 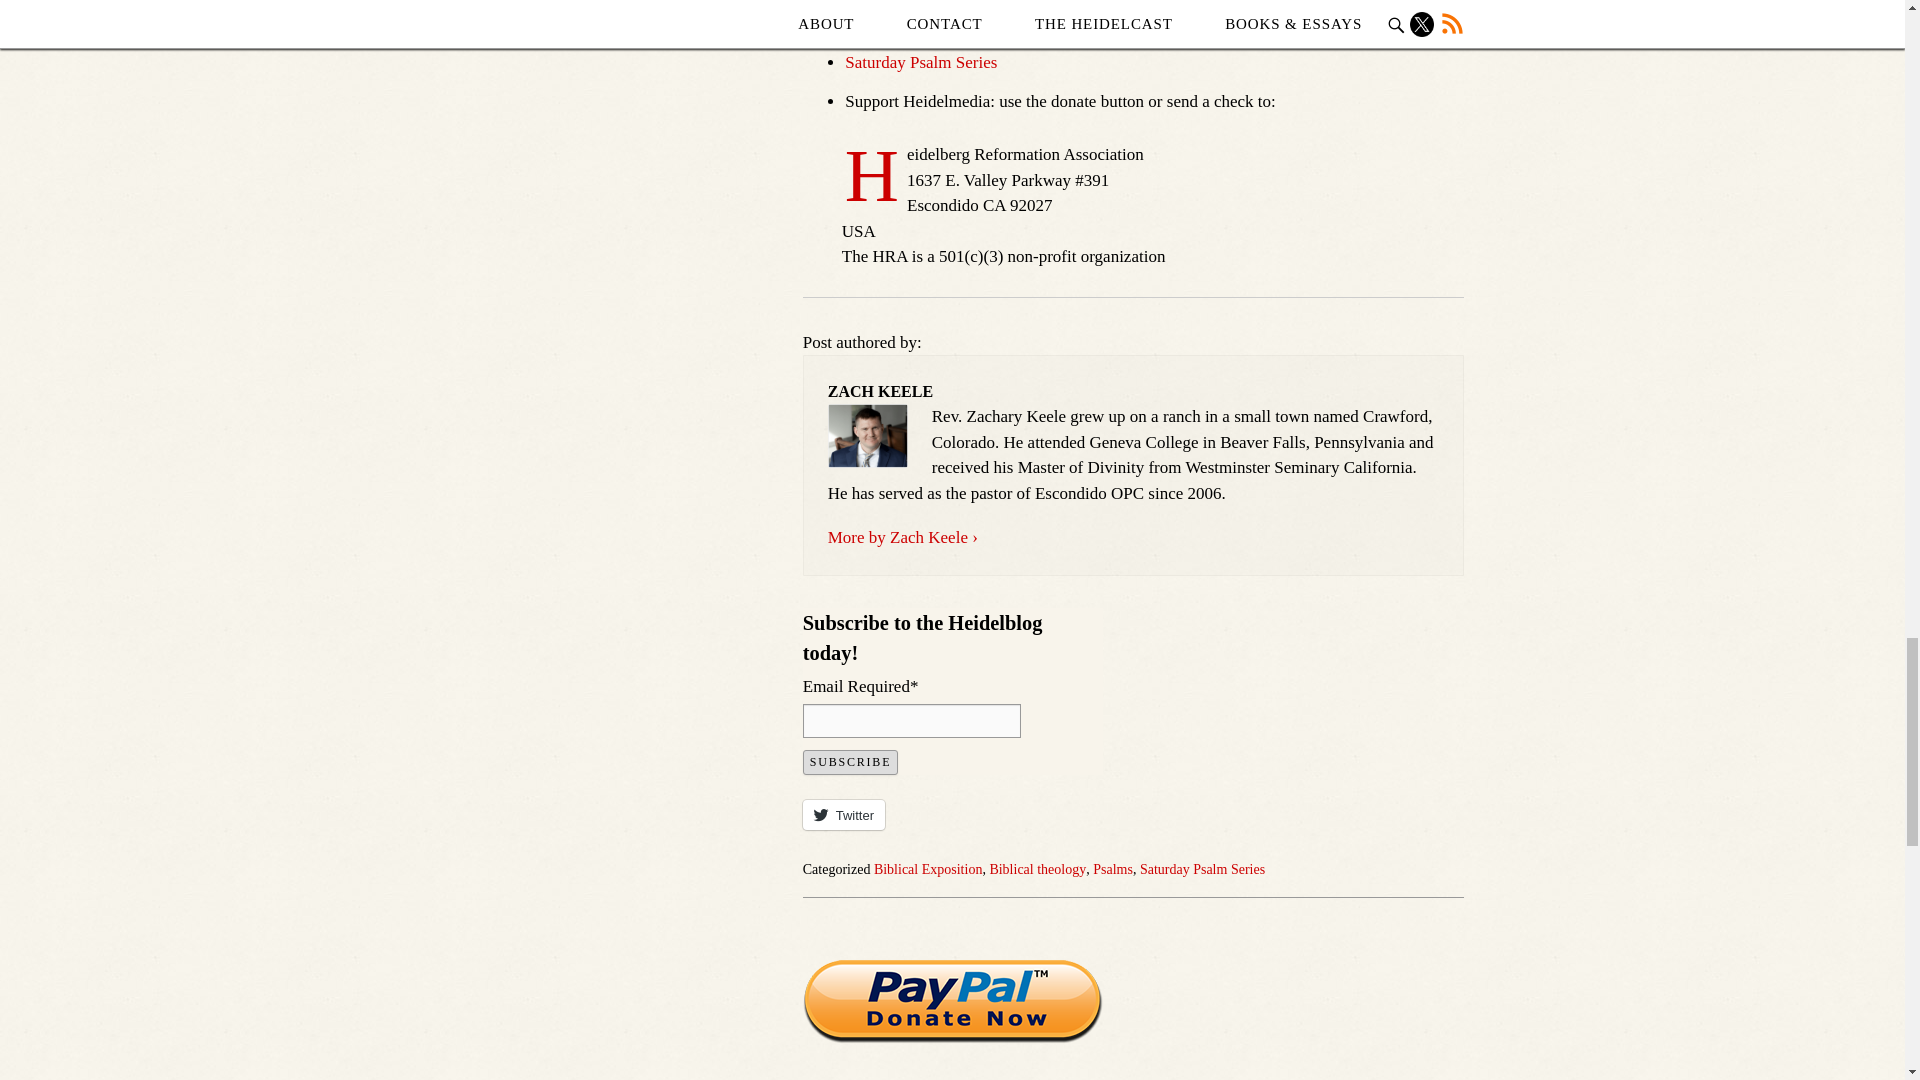 What do you see at coordinates (844, 815) in the screenshot?
I see `Twitter` at bounding box center [844, 815].